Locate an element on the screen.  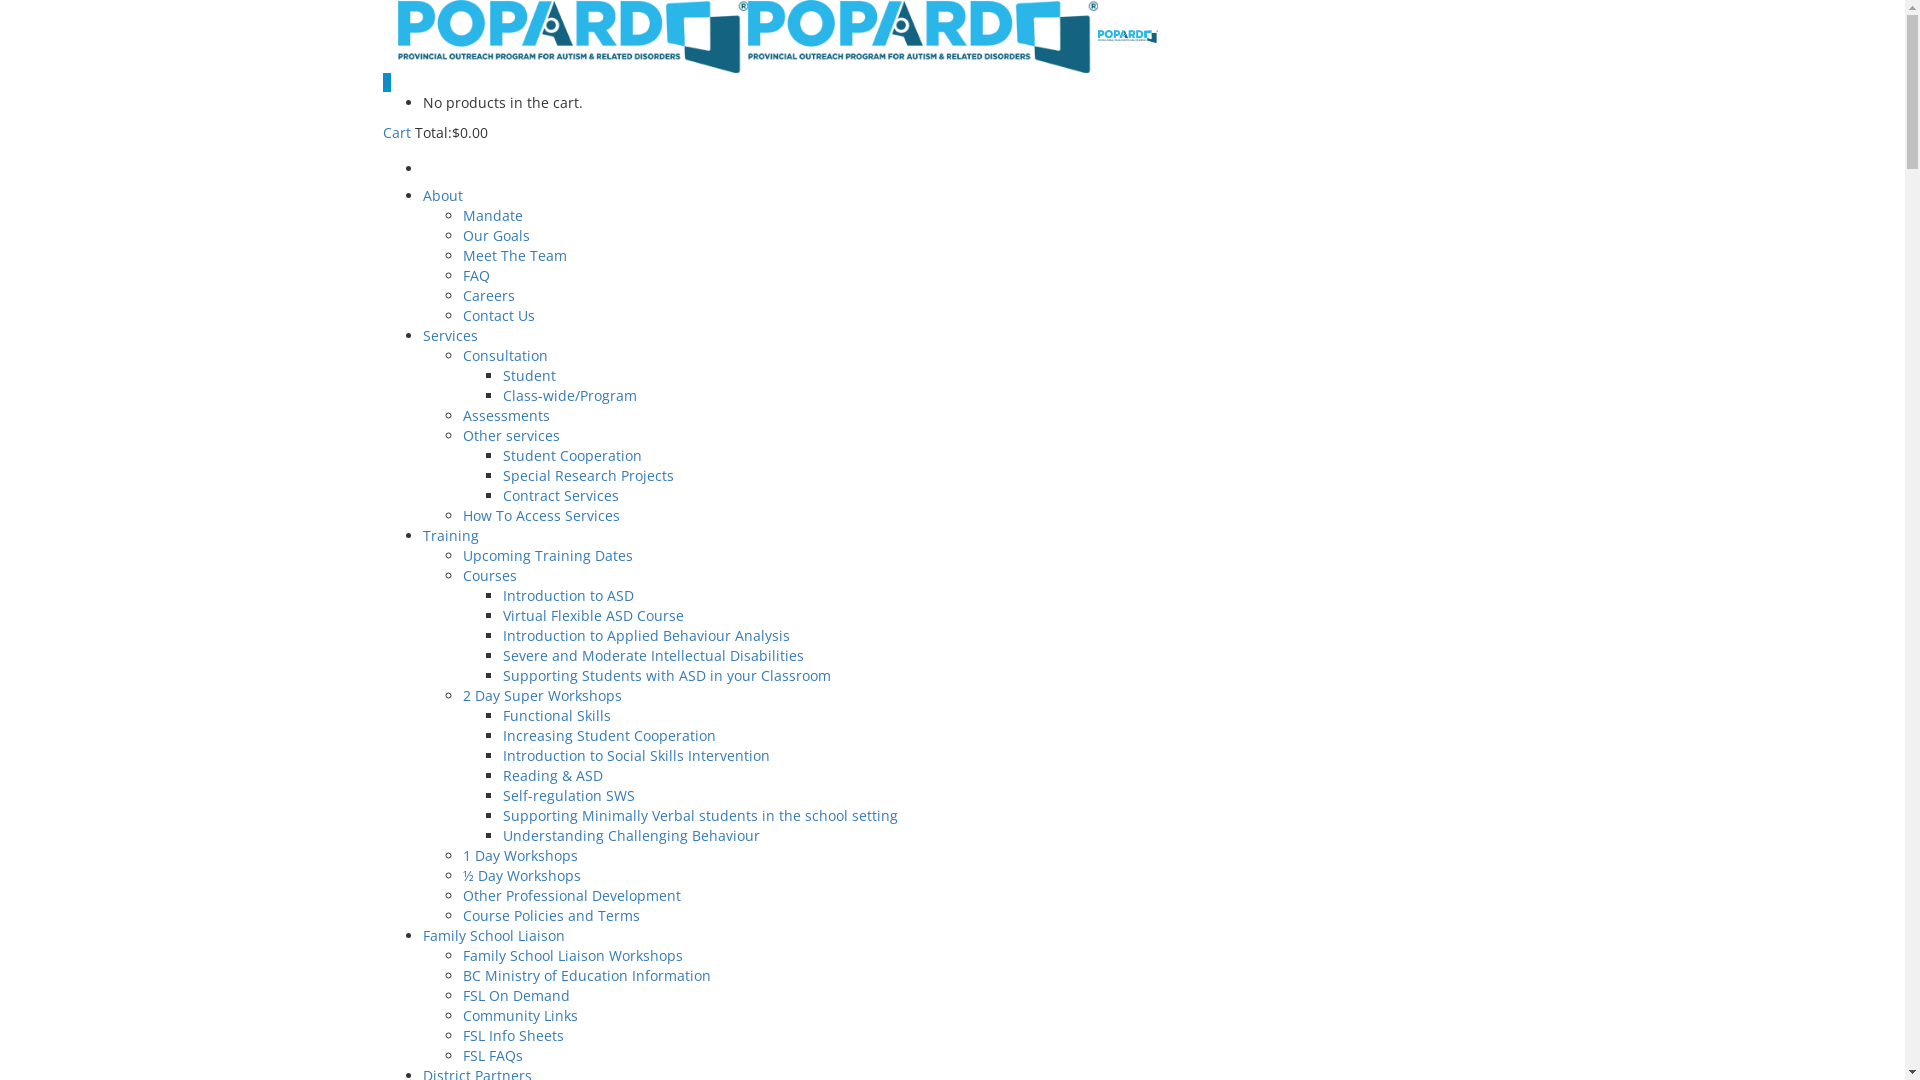
Consultation is located at coordinates (504, 356).